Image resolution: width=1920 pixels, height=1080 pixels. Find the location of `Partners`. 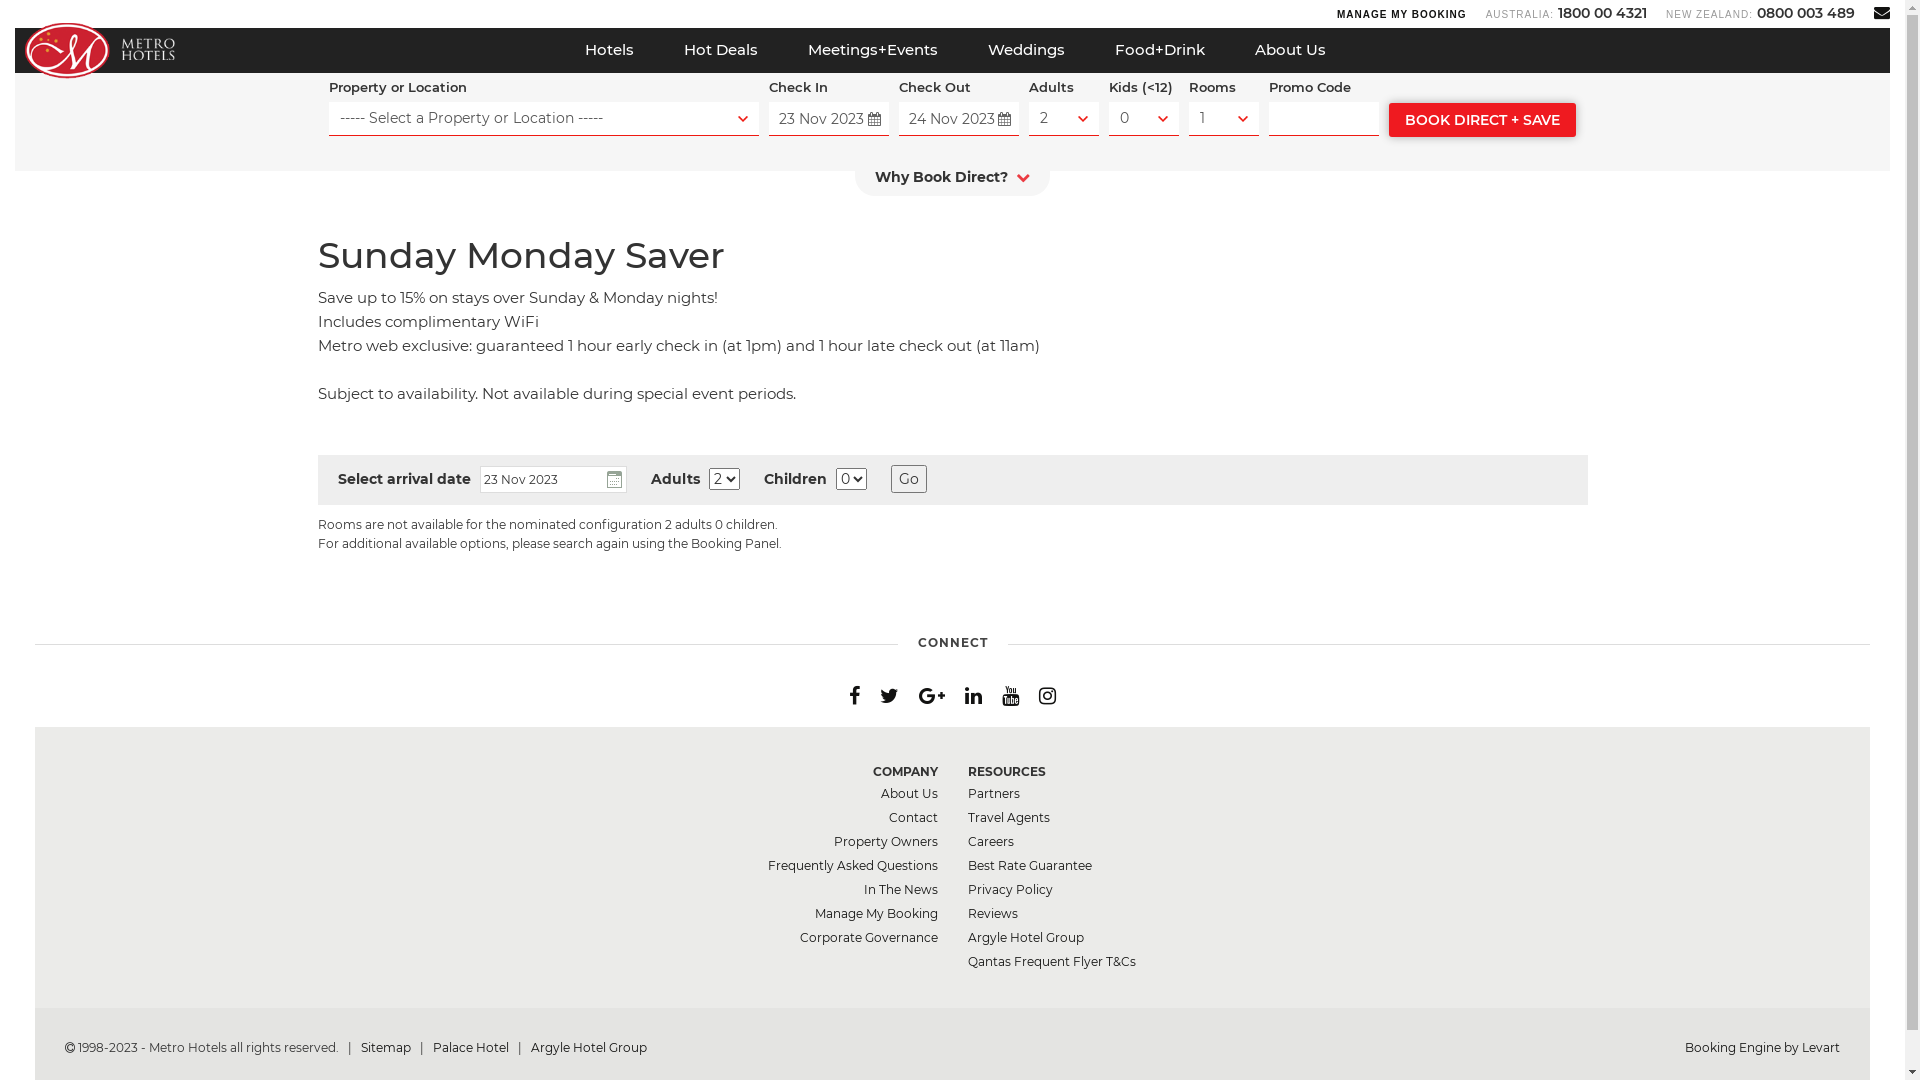

Partners is located at coordinates (994, 794).